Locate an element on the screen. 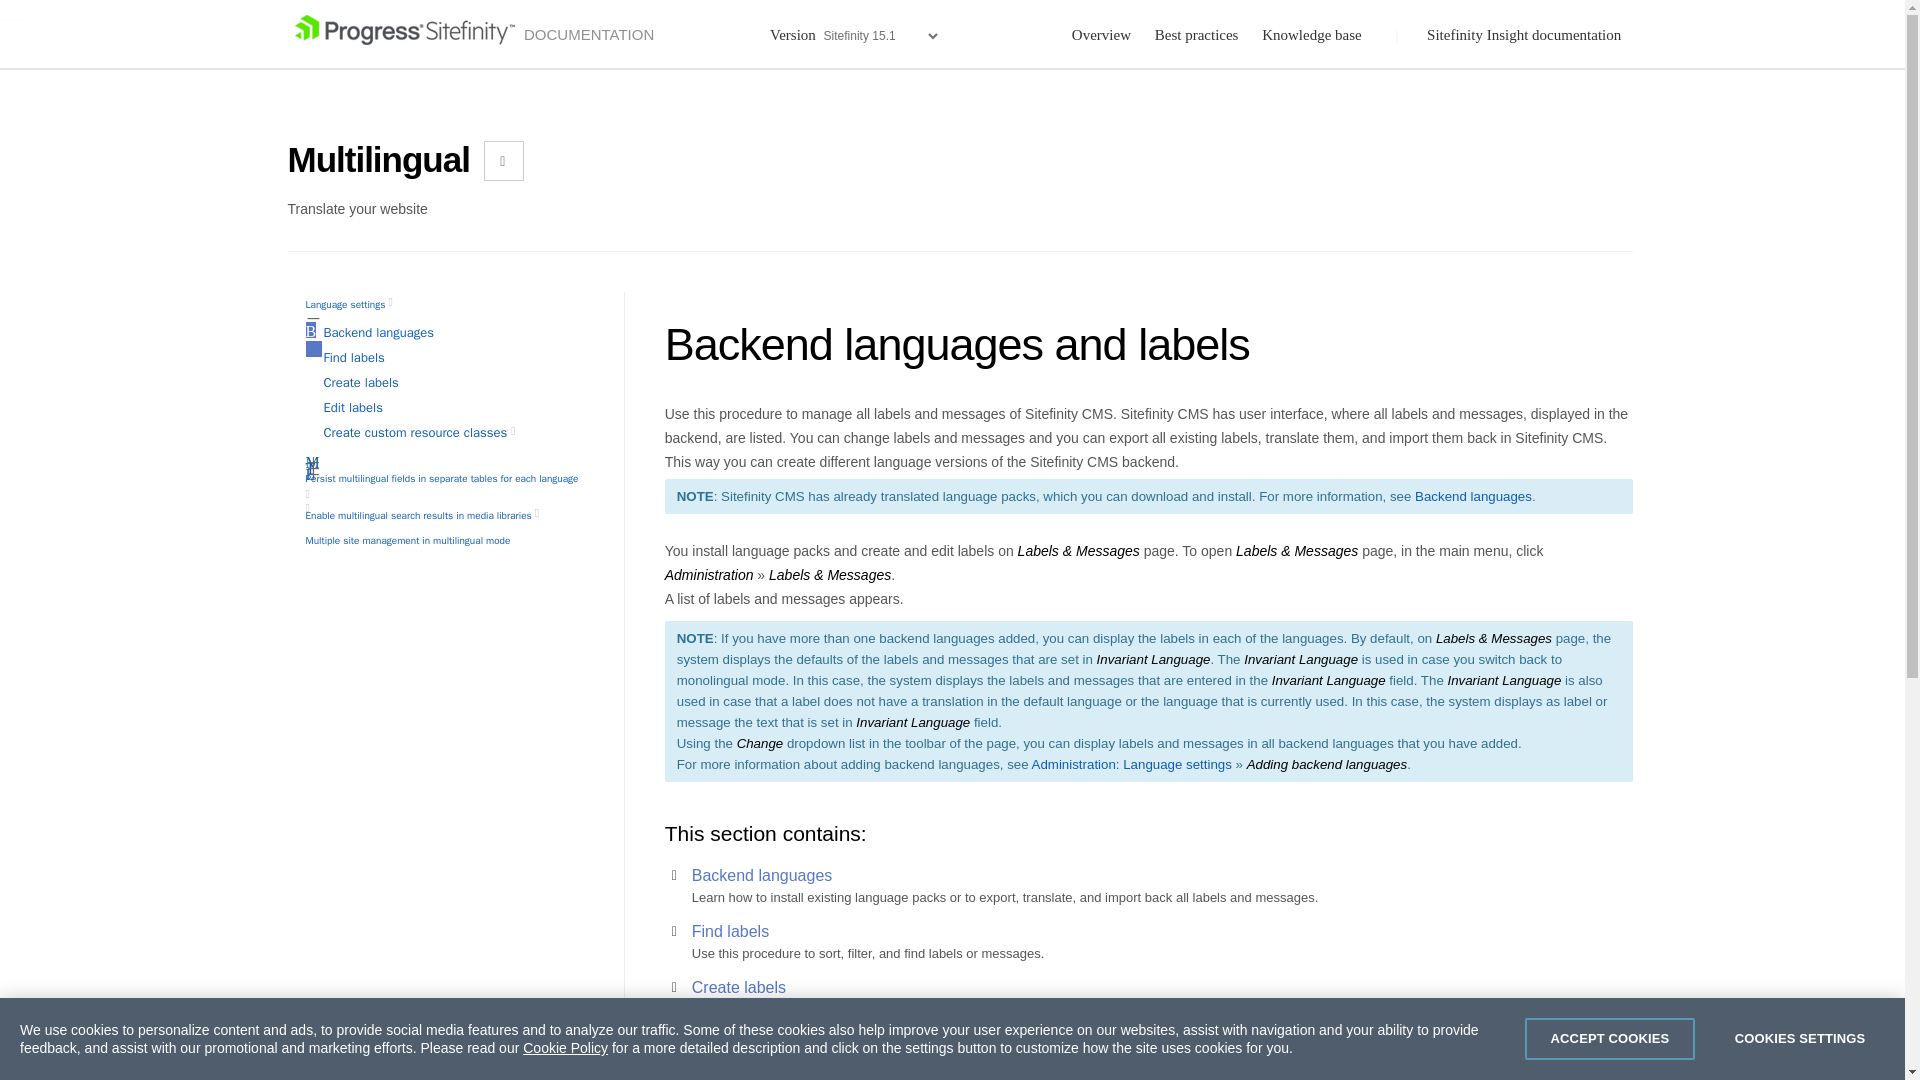  Find labels is located at coordinates (354, 357).